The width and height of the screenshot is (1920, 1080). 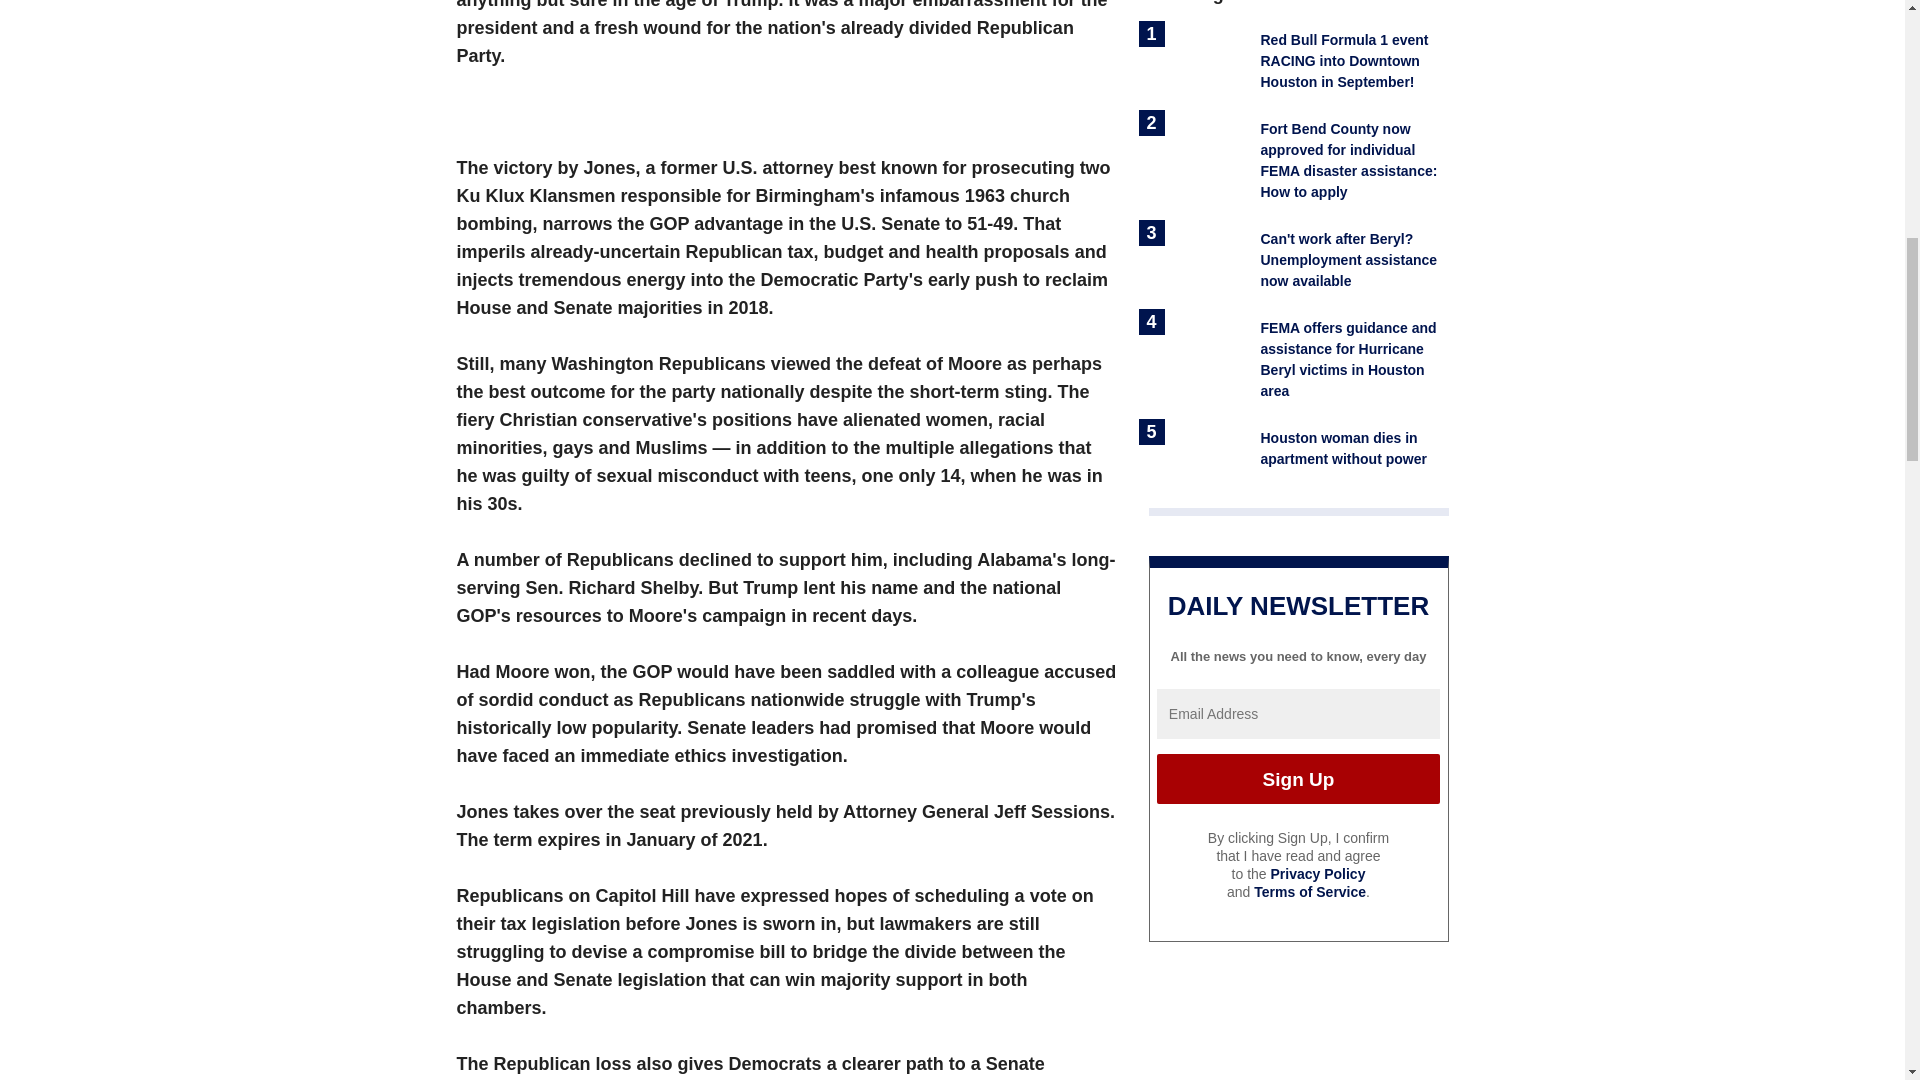 I want to click on Sign Up, so click(x=1298, y=778).